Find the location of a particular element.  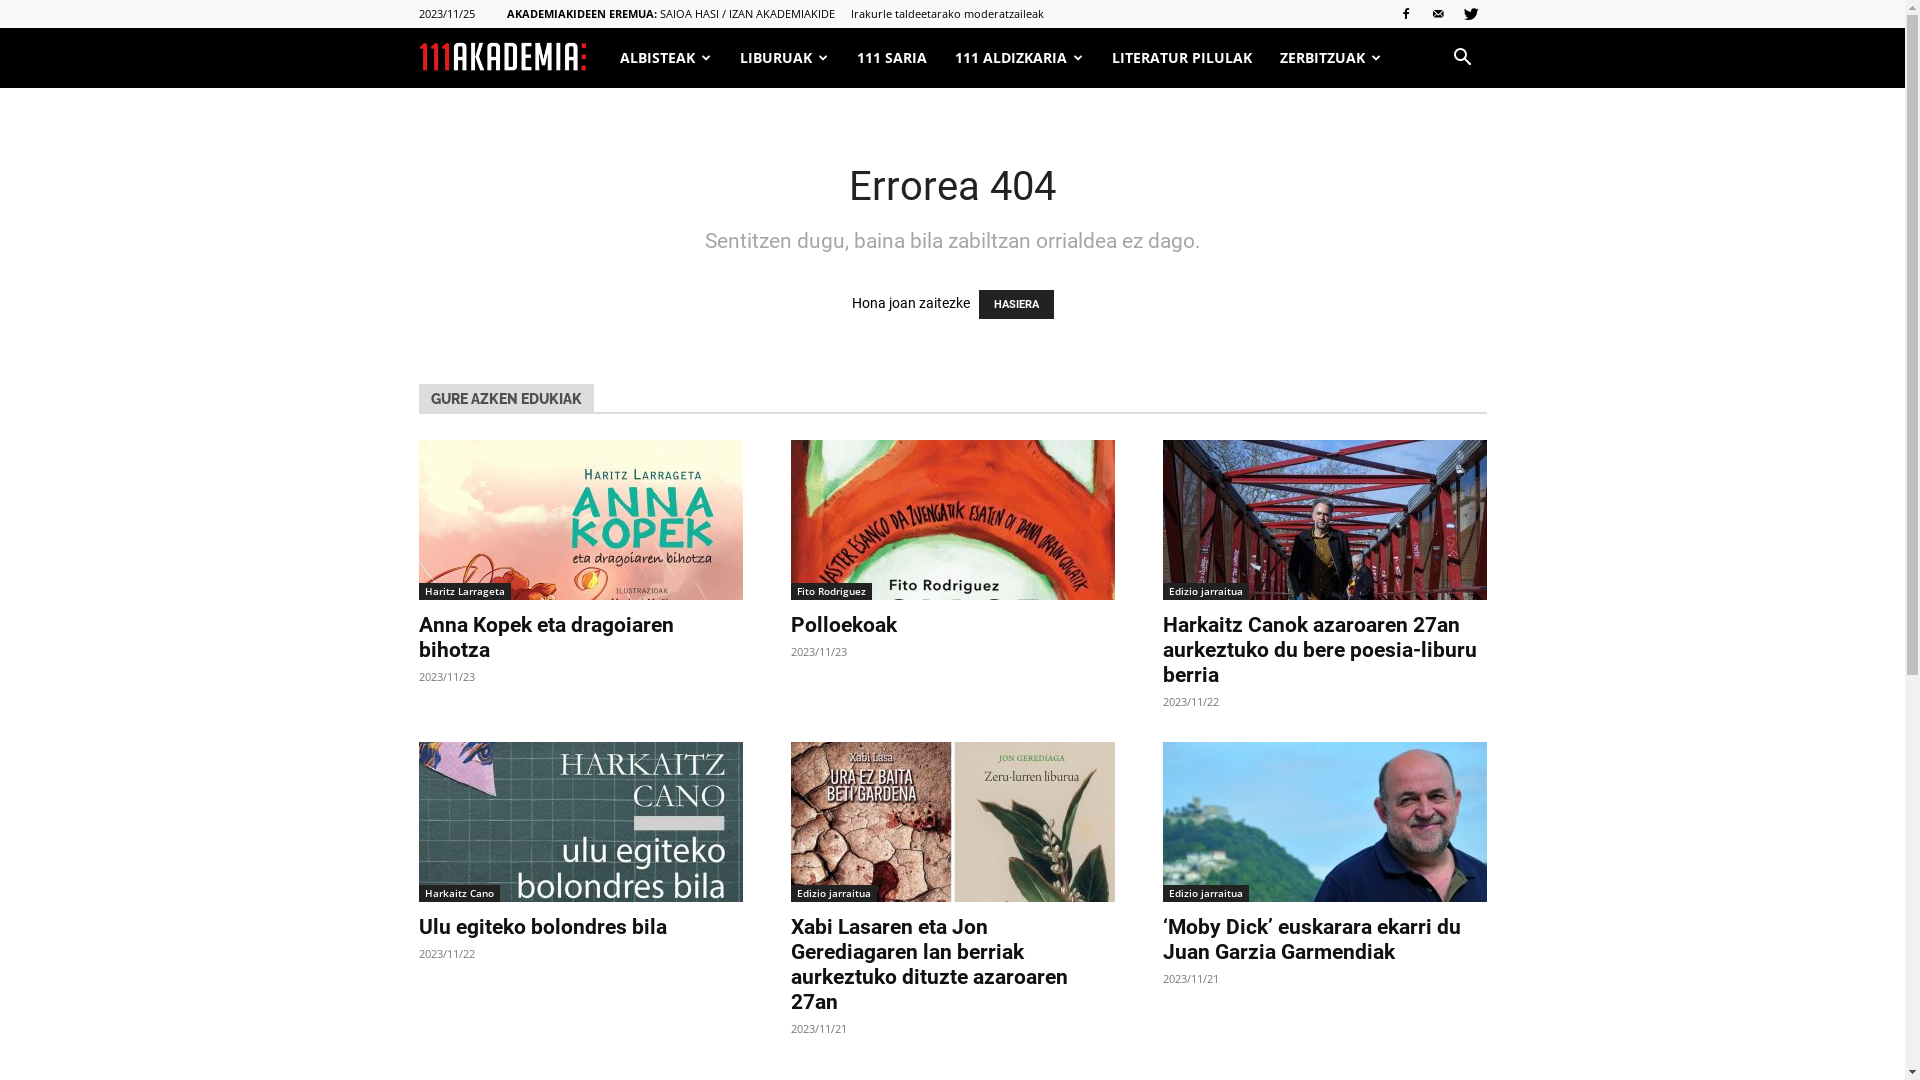

LITERATUR PILULAK is located at coordinates (1182, 58).